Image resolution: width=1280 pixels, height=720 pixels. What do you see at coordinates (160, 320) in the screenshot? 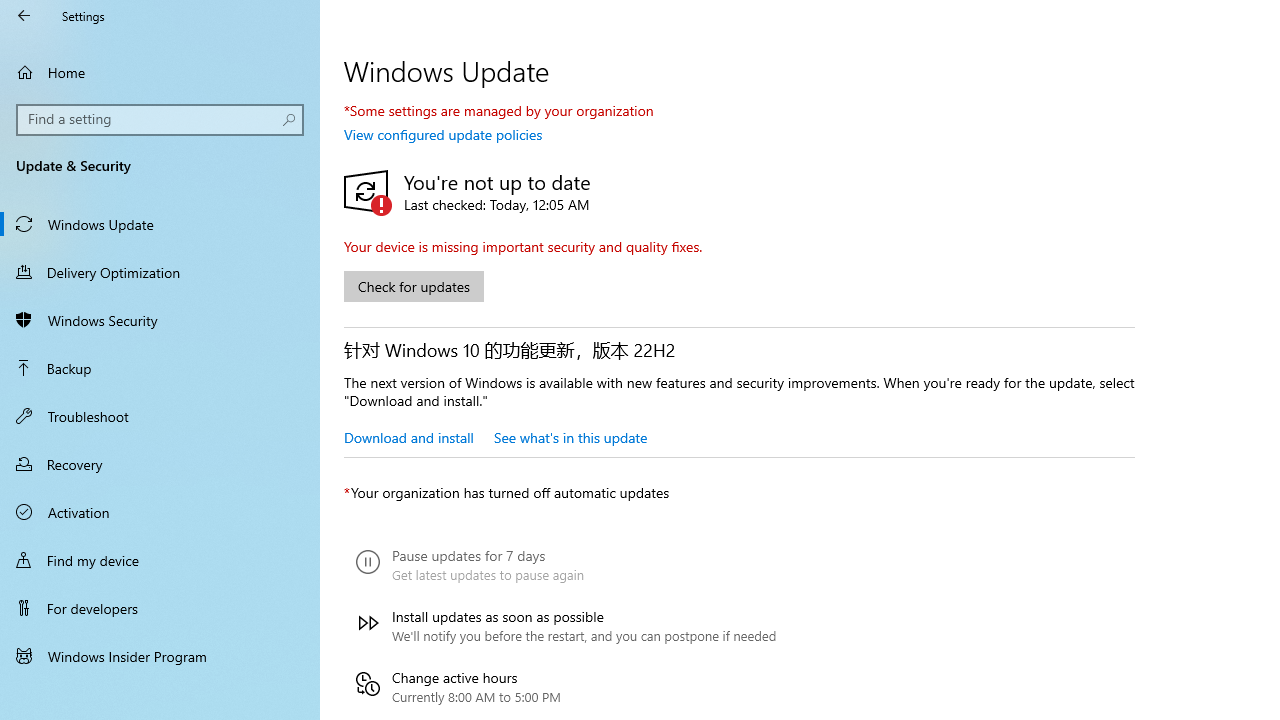
I see `Windows Security` at bounding box center [160, 320].